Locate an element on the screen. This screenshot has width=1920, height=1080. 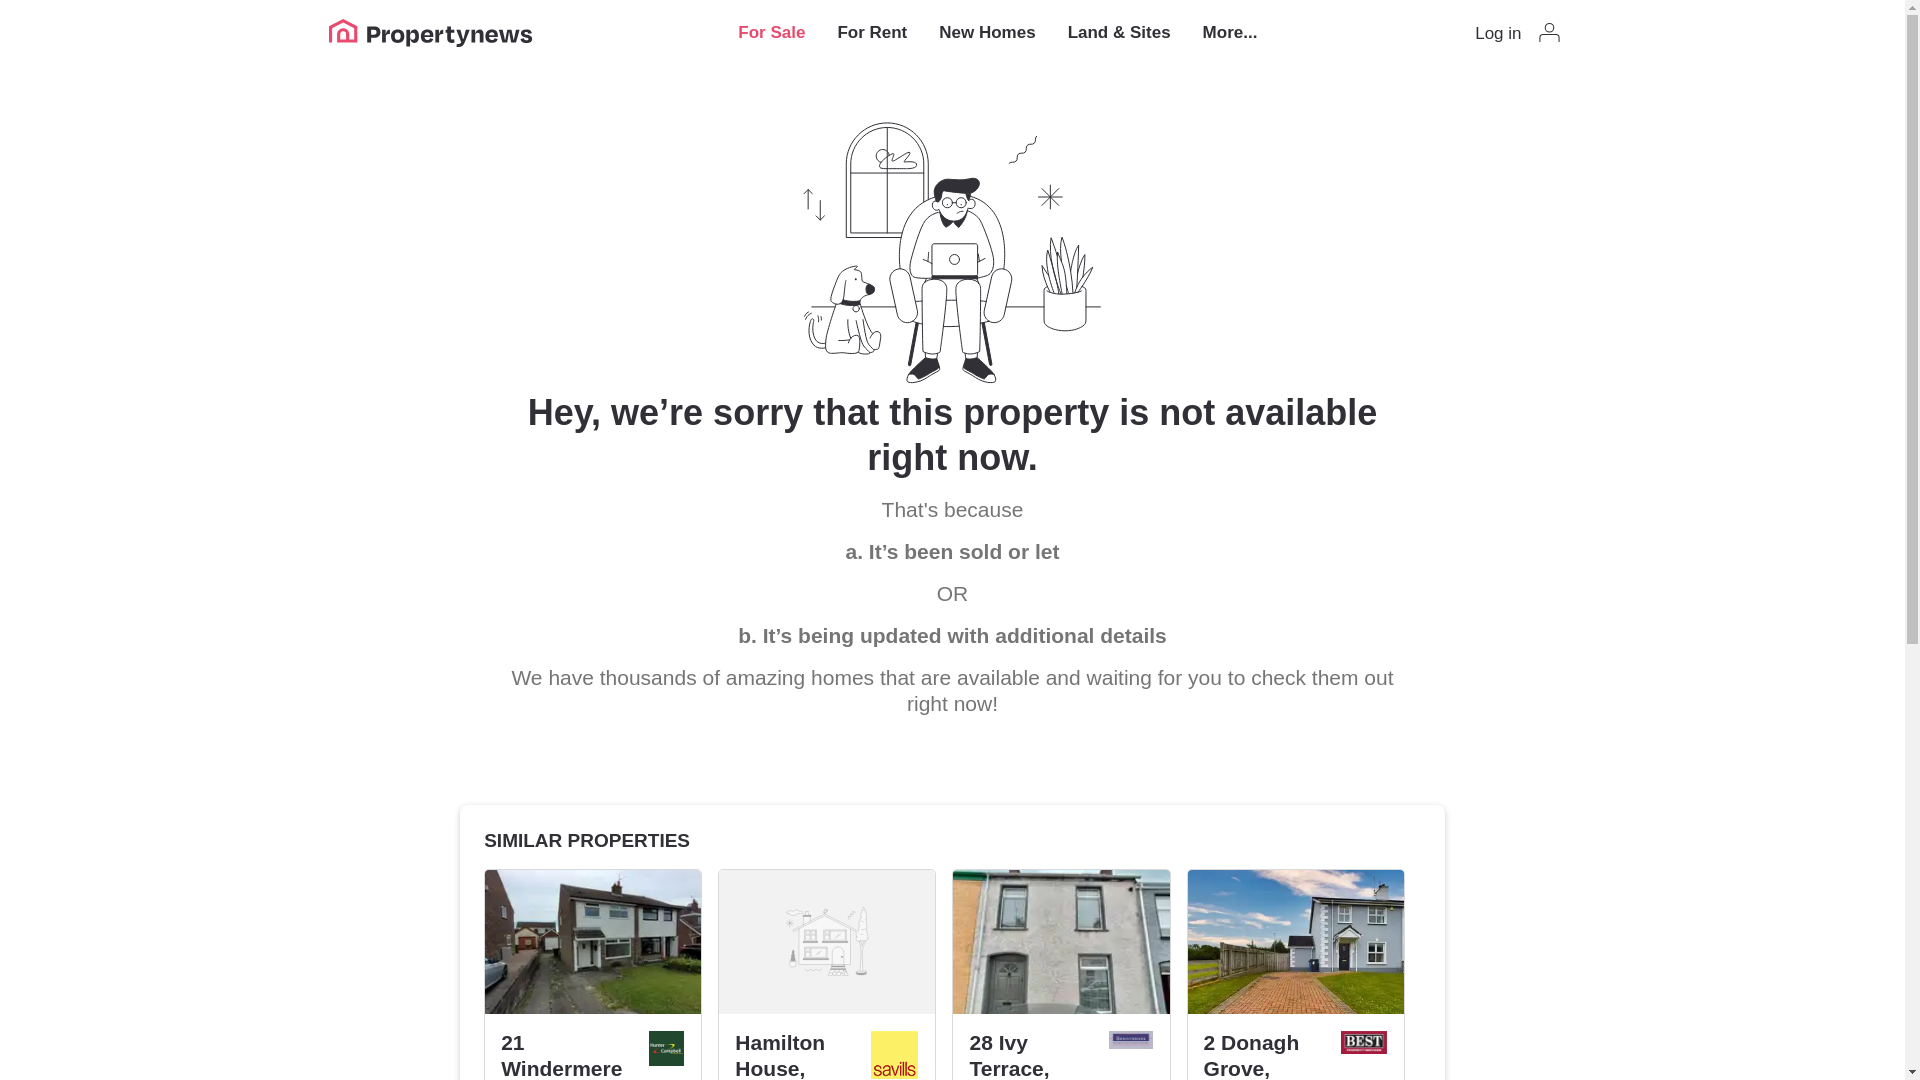
Go back to the homepage is located at coordinates (432, 32).